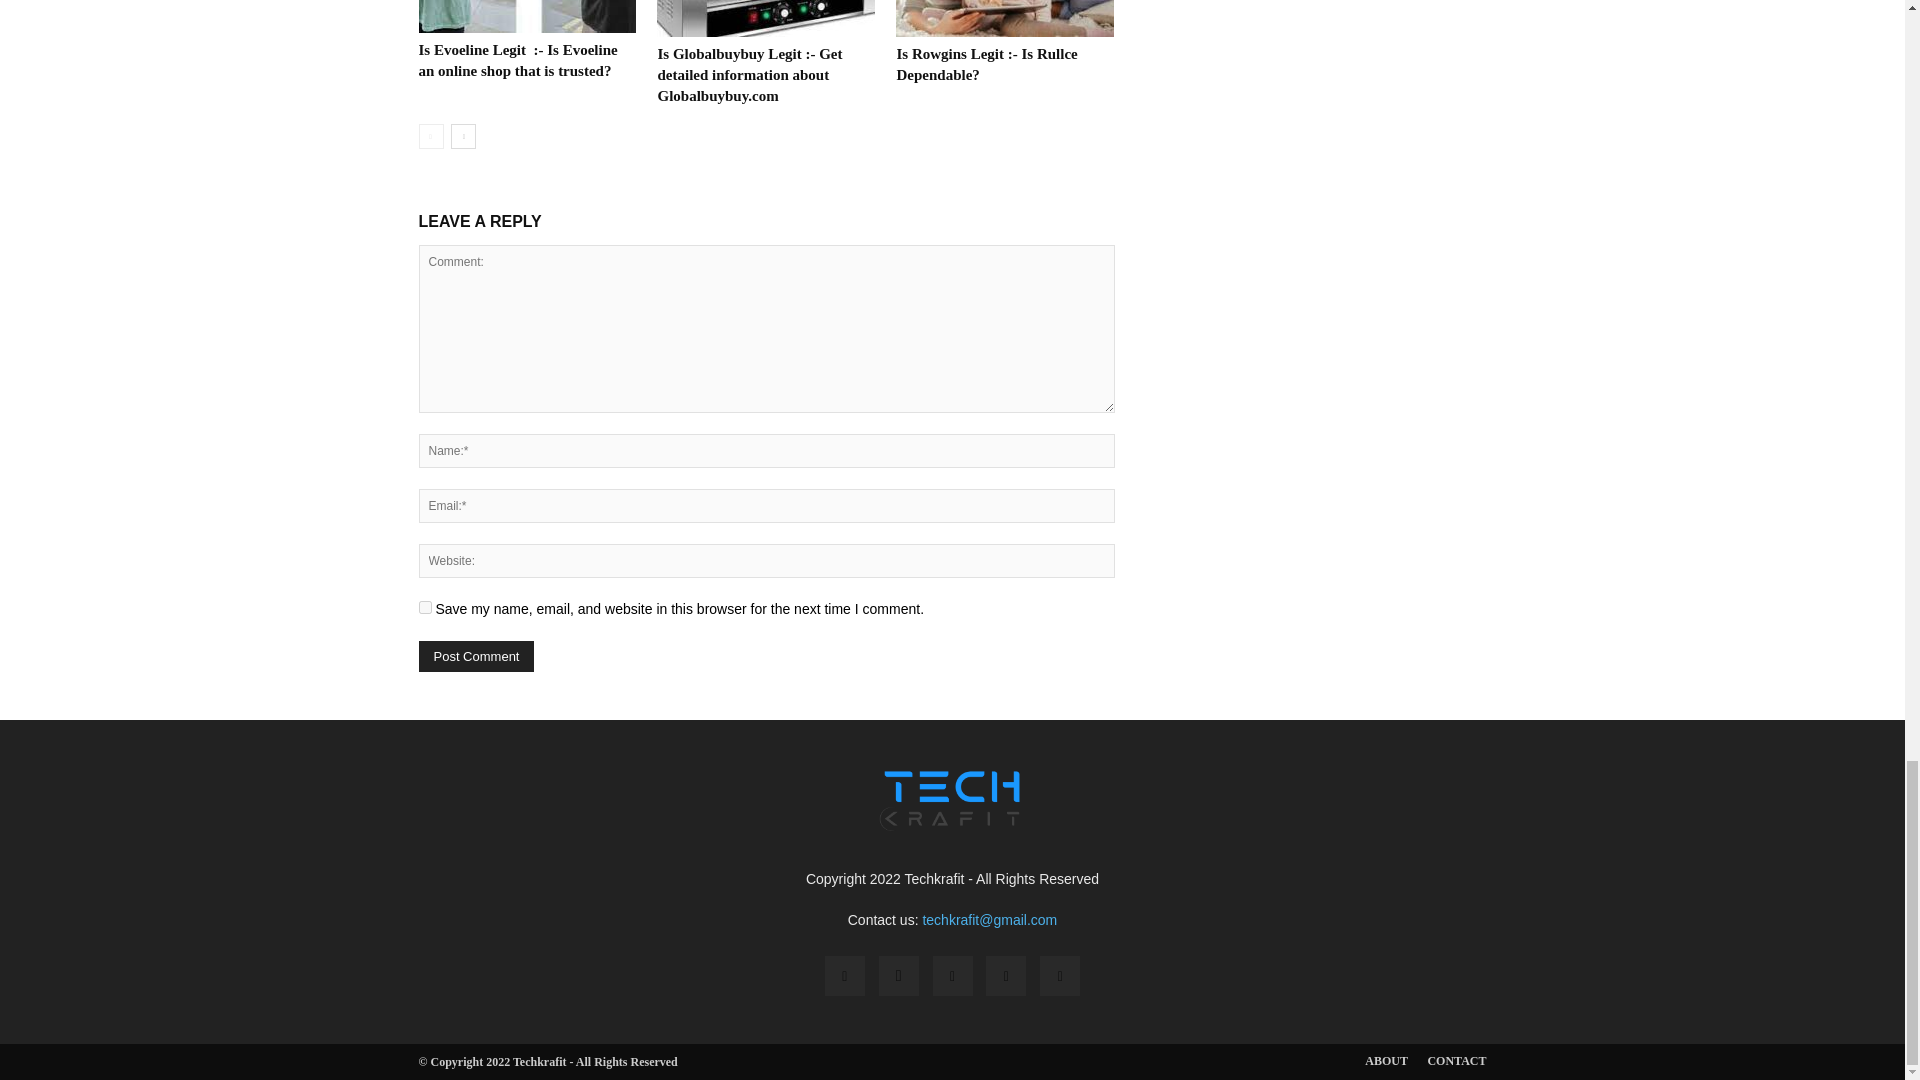 This screenshot has width=1920, height=1080. What do you see at coordinates (424, 607) in the screenshot?
I see `yes` at bounding box center [424, 607].